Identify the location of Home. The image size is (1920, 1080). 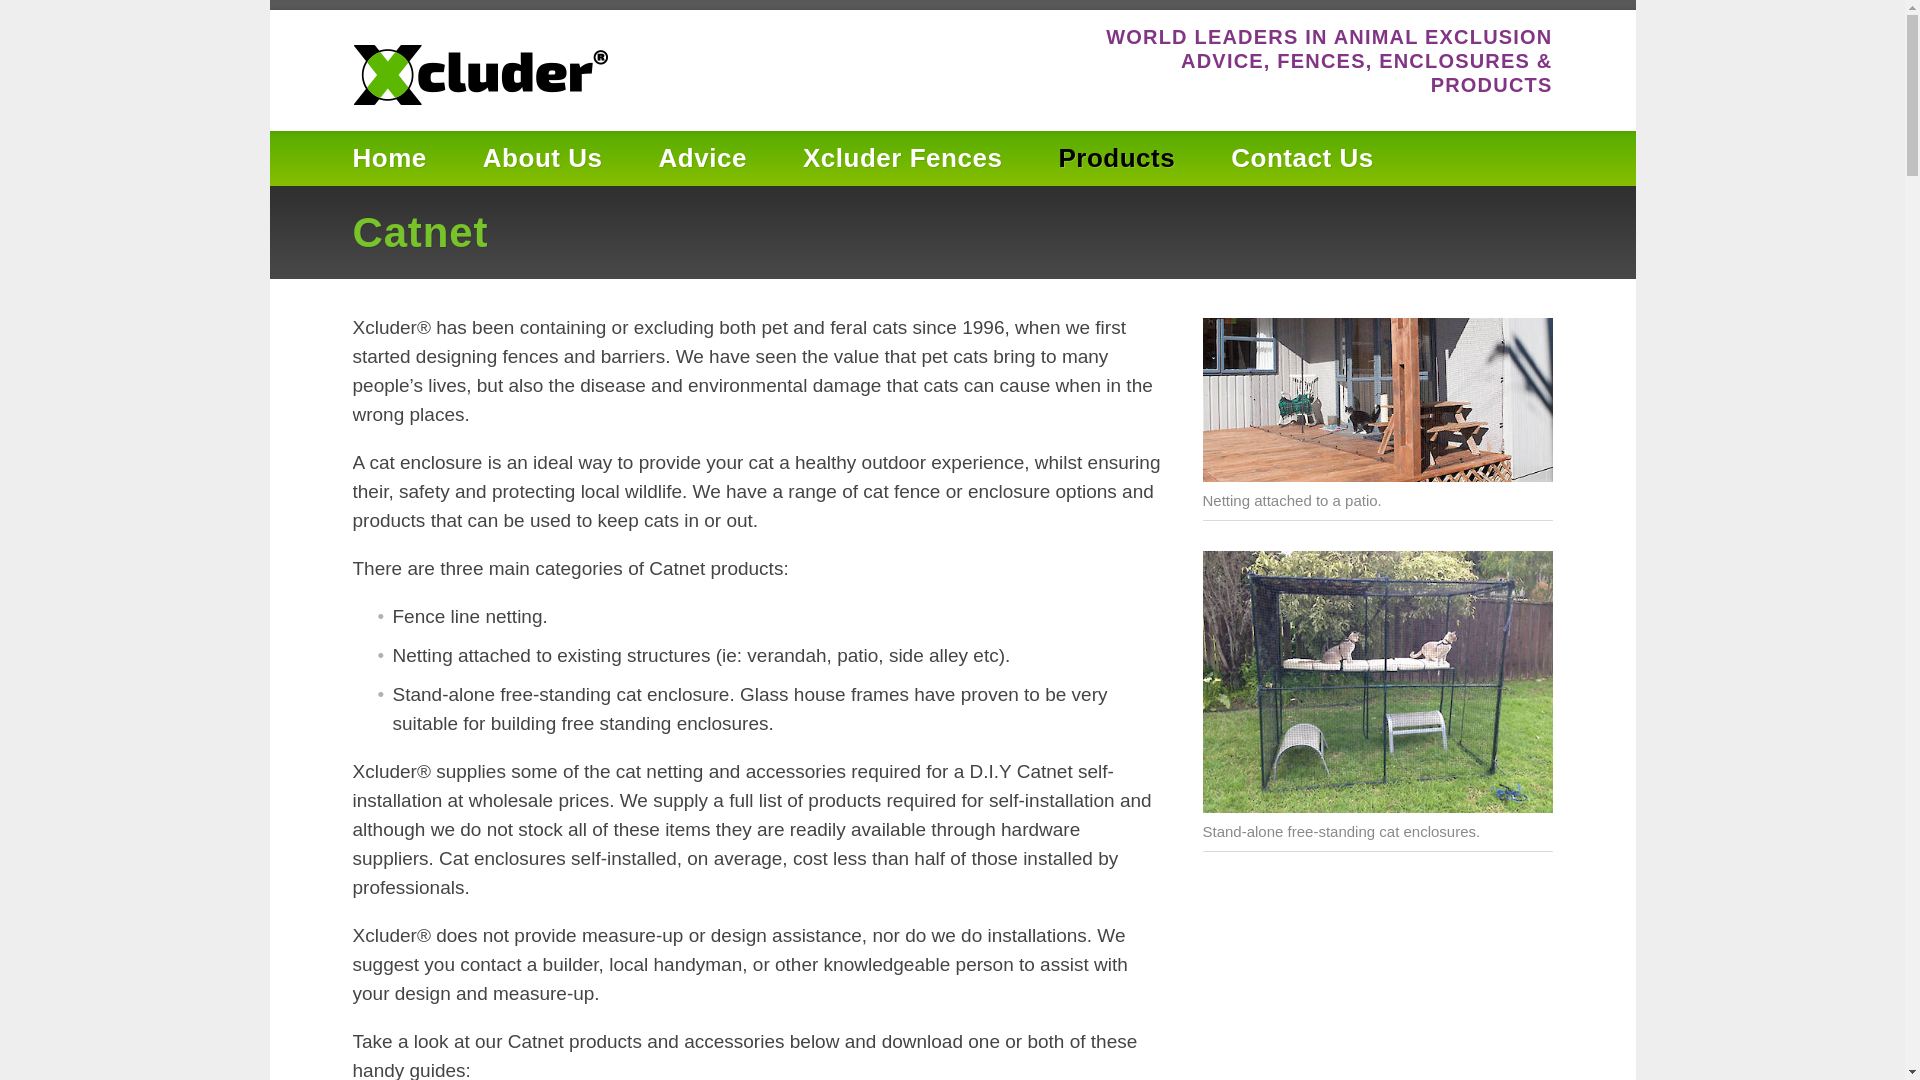
(388, 158).